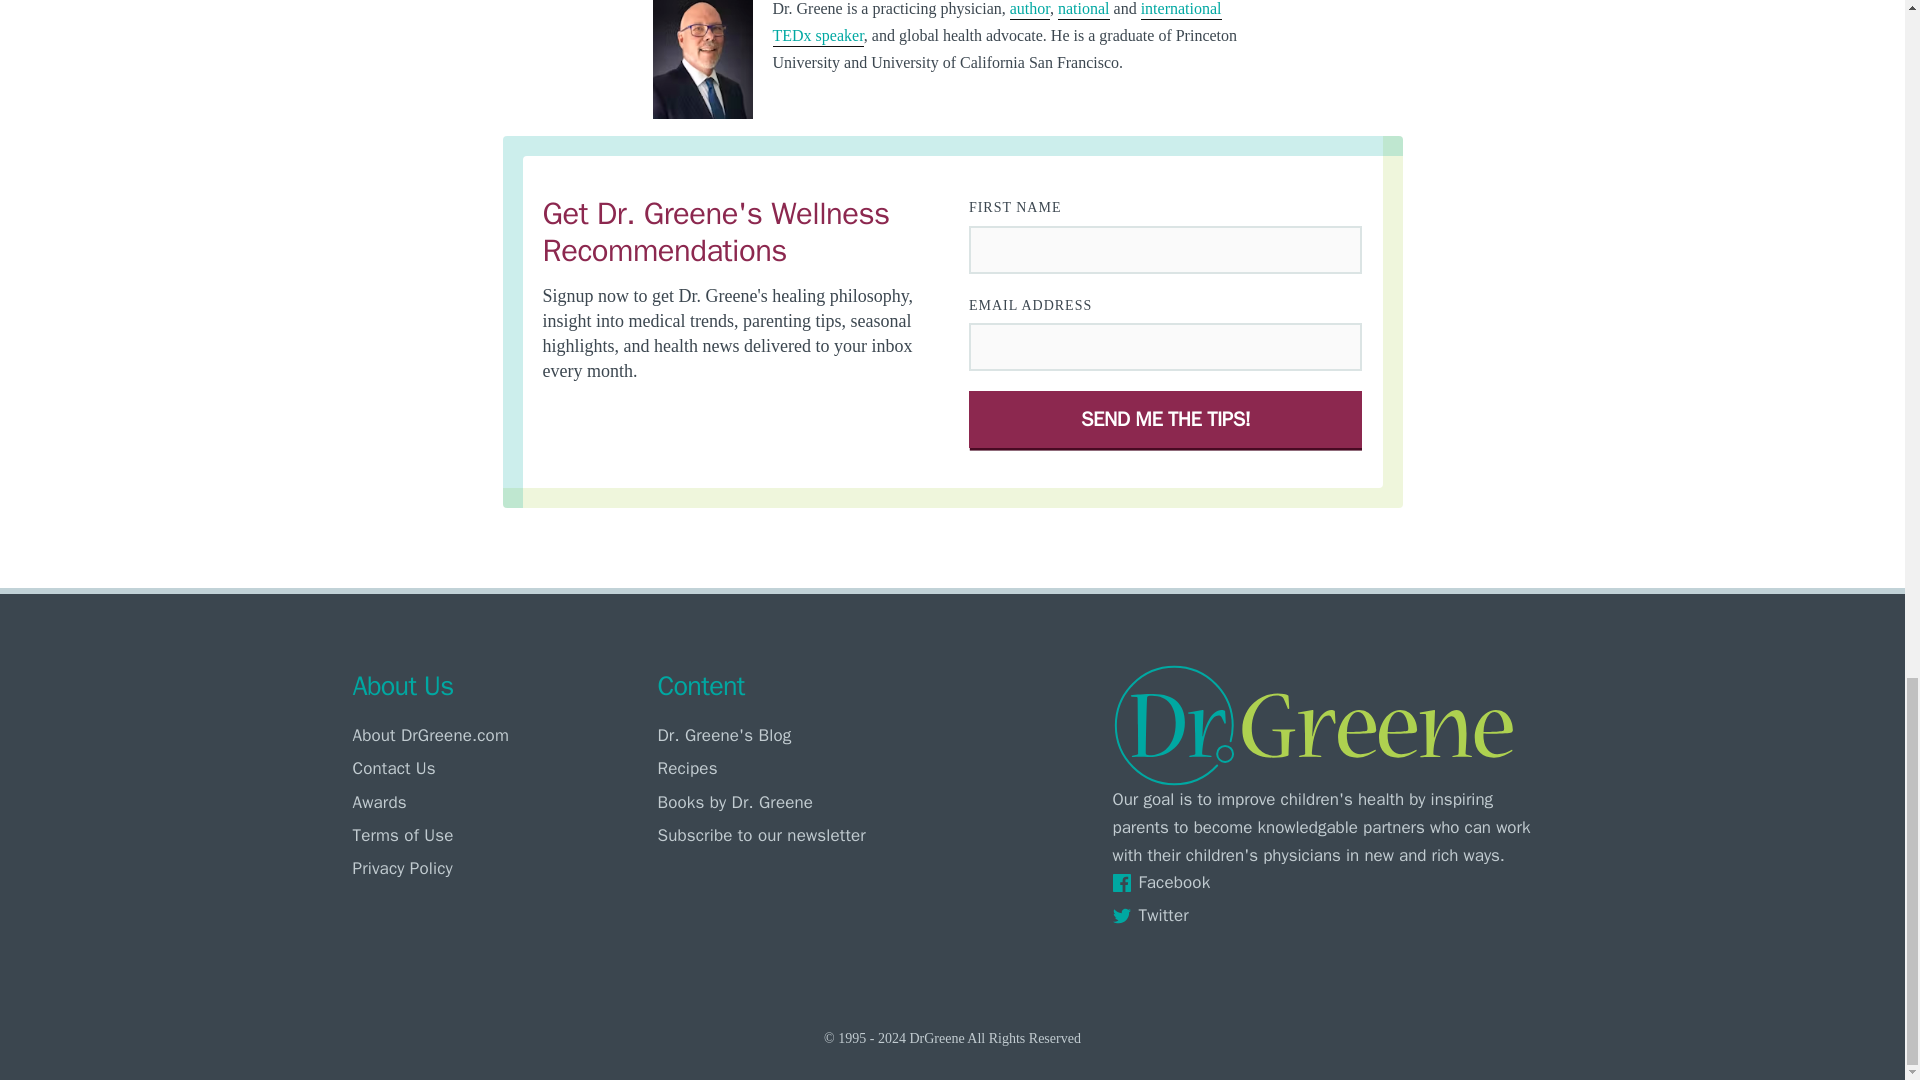  Describe the element at coordinates (1331, 914) in the screenshot. I see `Twitter` at that location.